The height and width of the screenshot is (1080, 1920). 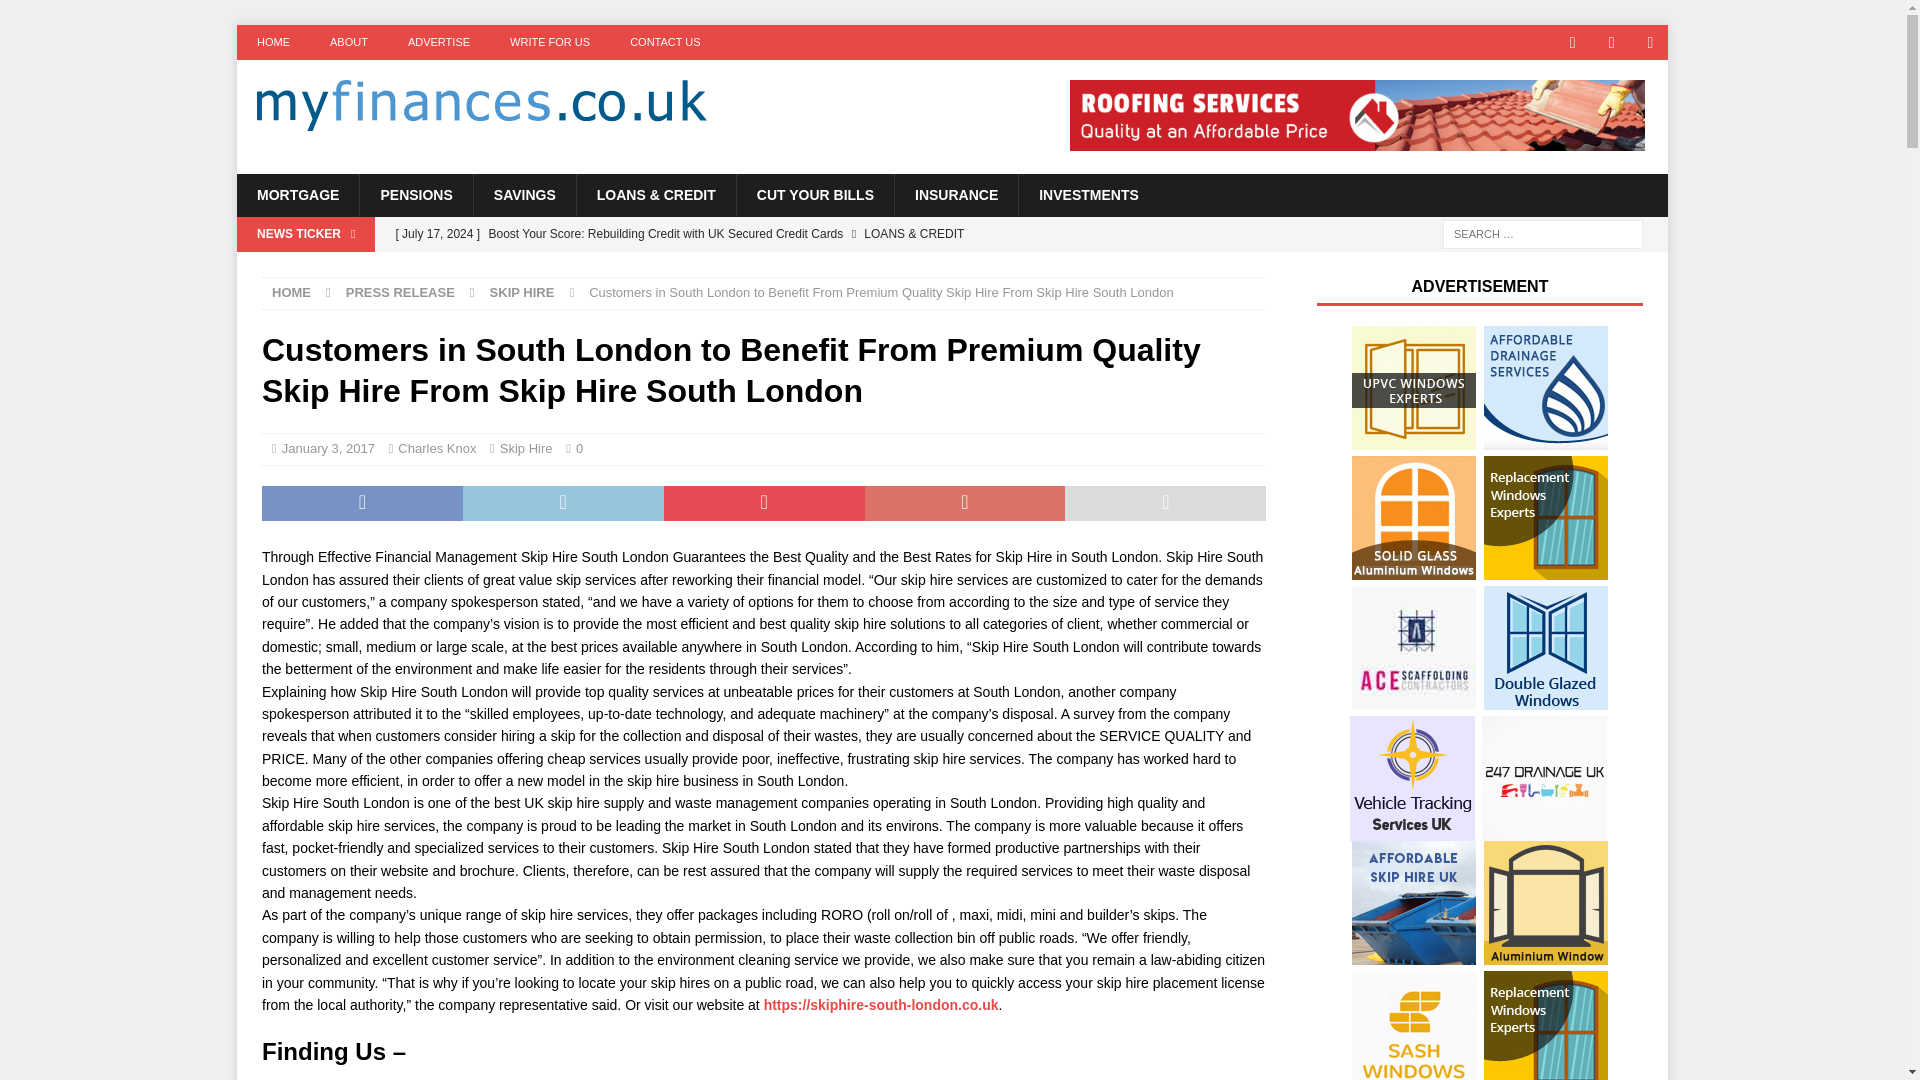 What do you see at coordinates (292, 292) in the screenshot?
I see `HOME` at bounding box center [292, 292].